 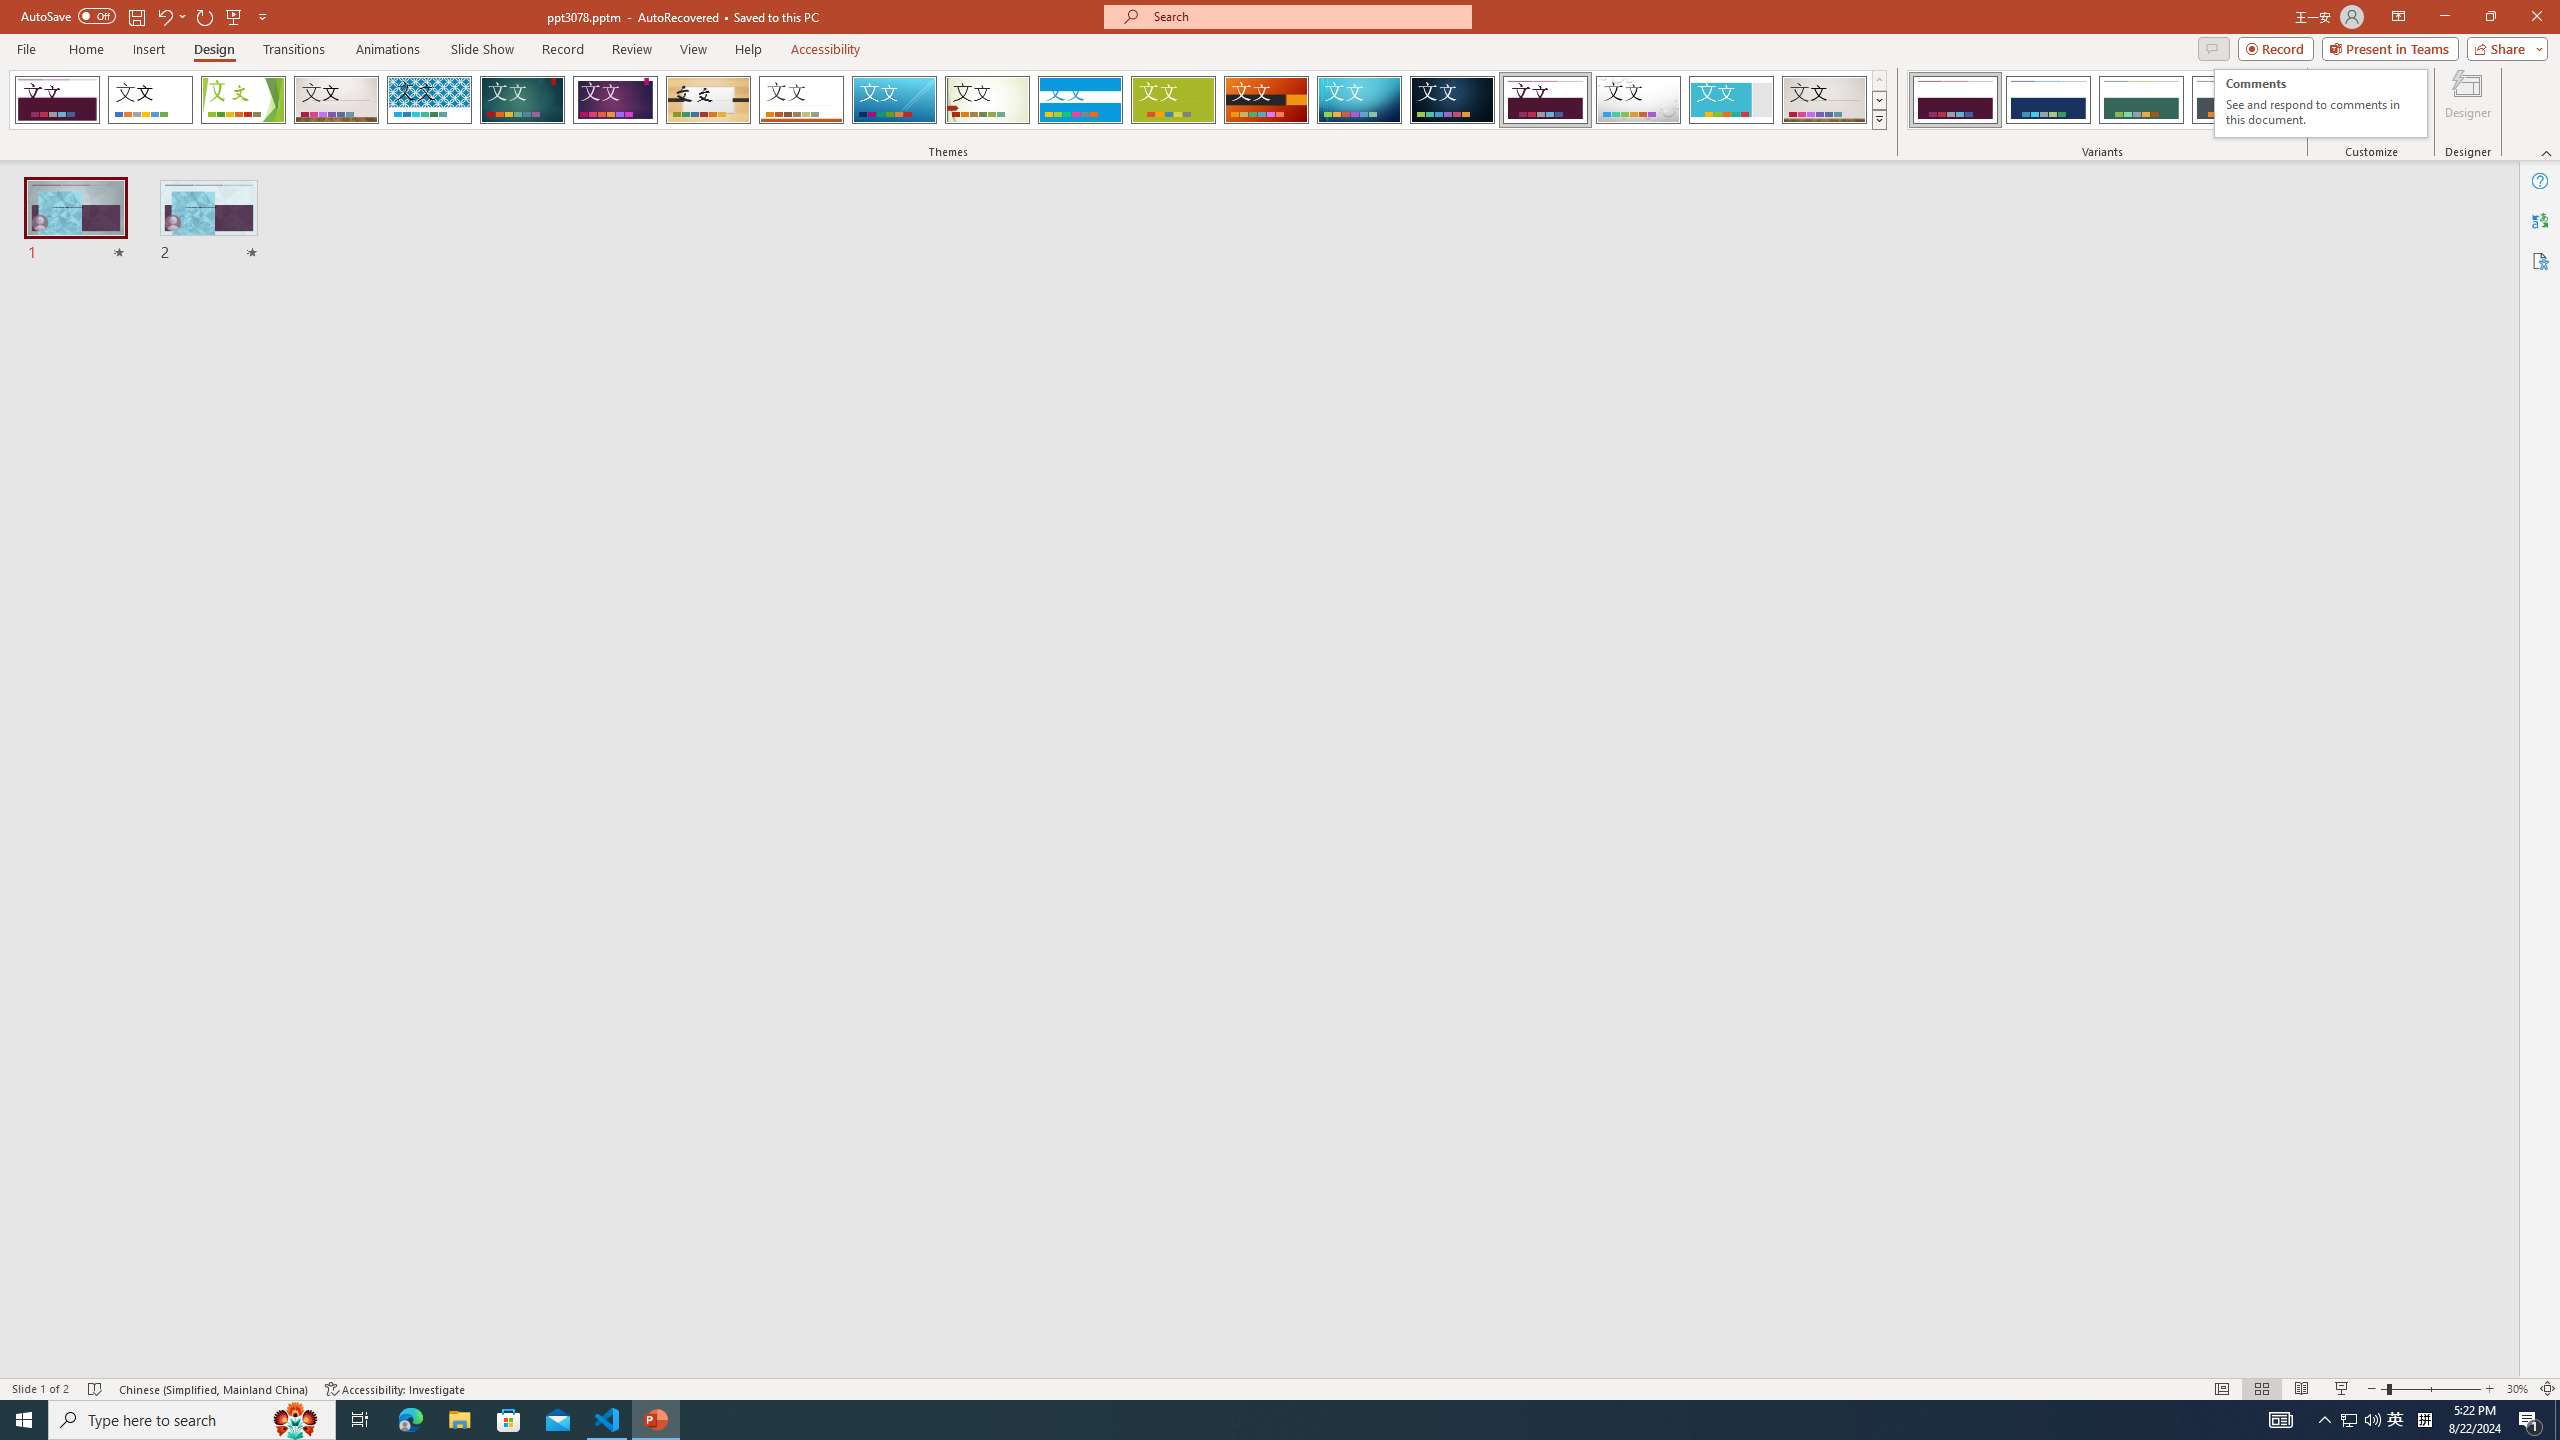 I want to click on Droplet, so click(x=1638, y=100).